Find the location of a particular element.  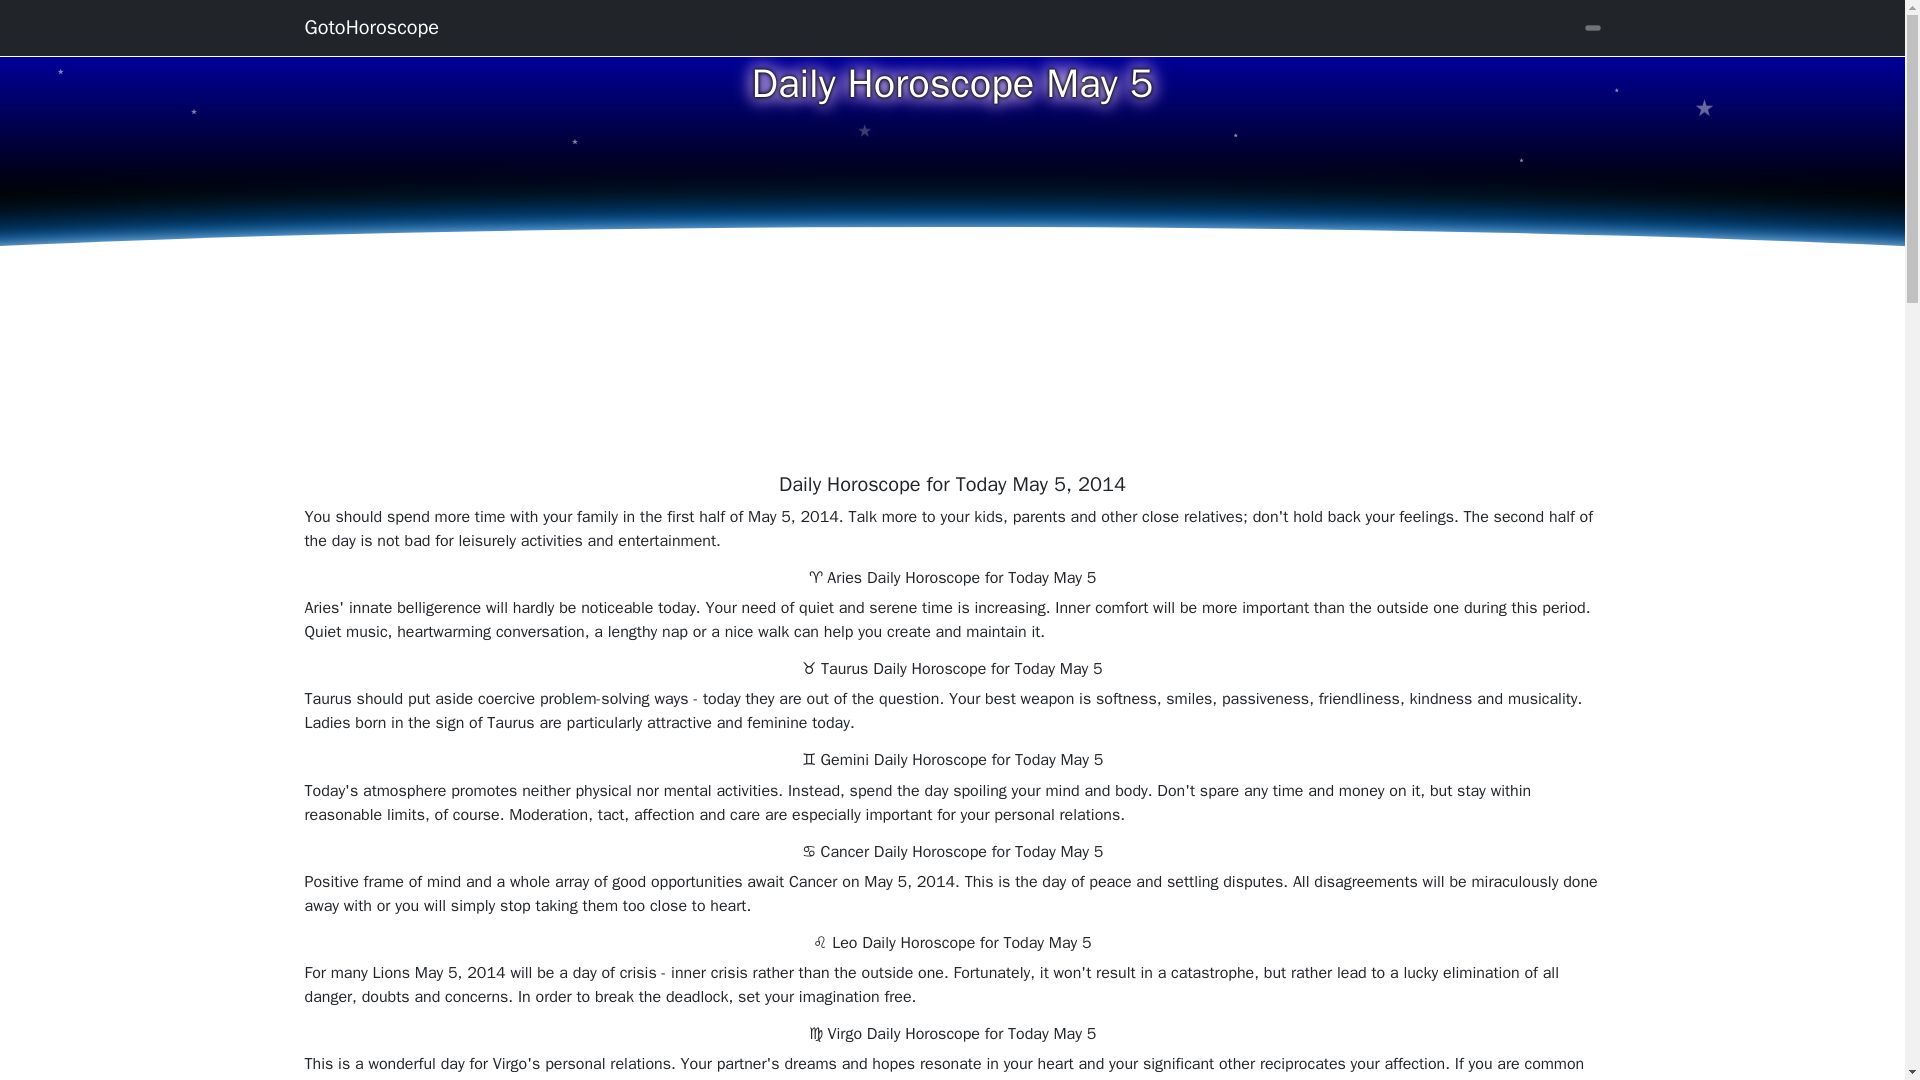

Goto Horoscope Home is located at coordinates (371, 27).